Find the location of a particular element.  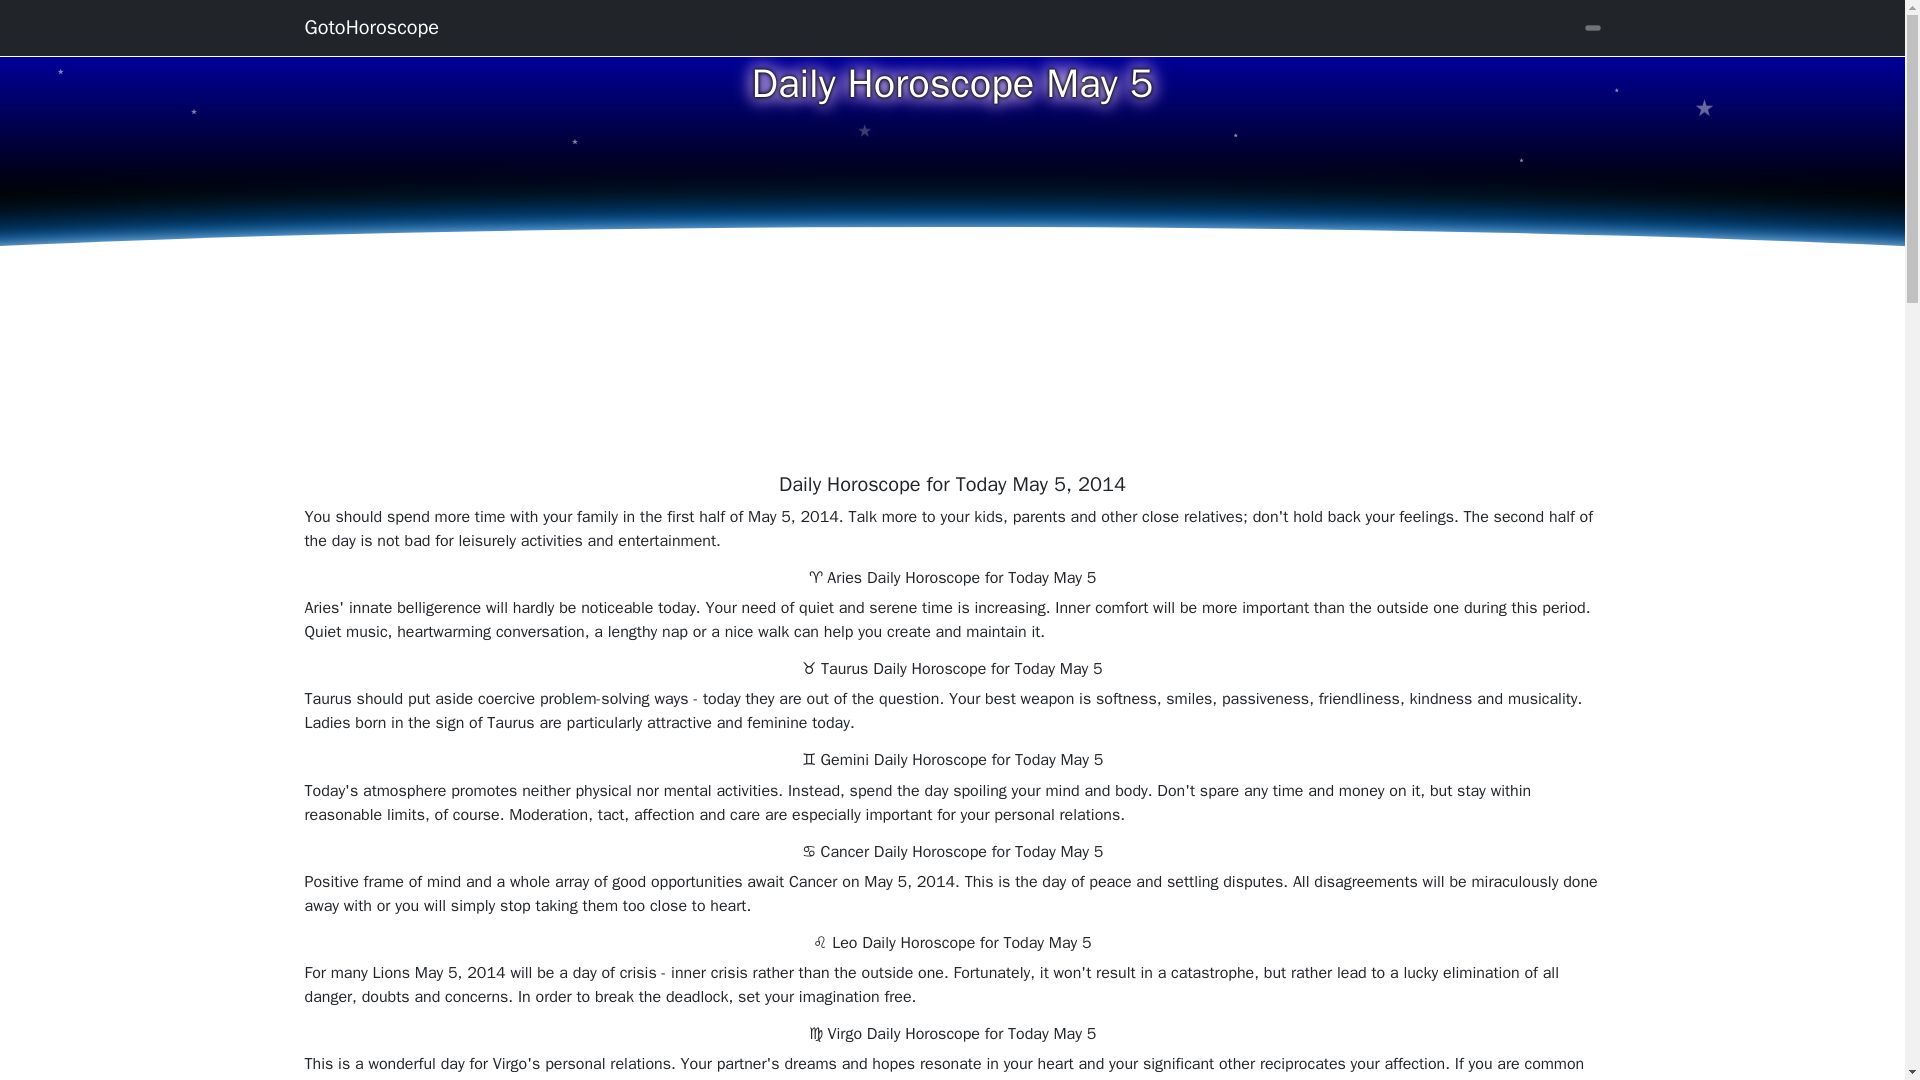

Goto Horoscope Home is located at coordinates (371, 27).